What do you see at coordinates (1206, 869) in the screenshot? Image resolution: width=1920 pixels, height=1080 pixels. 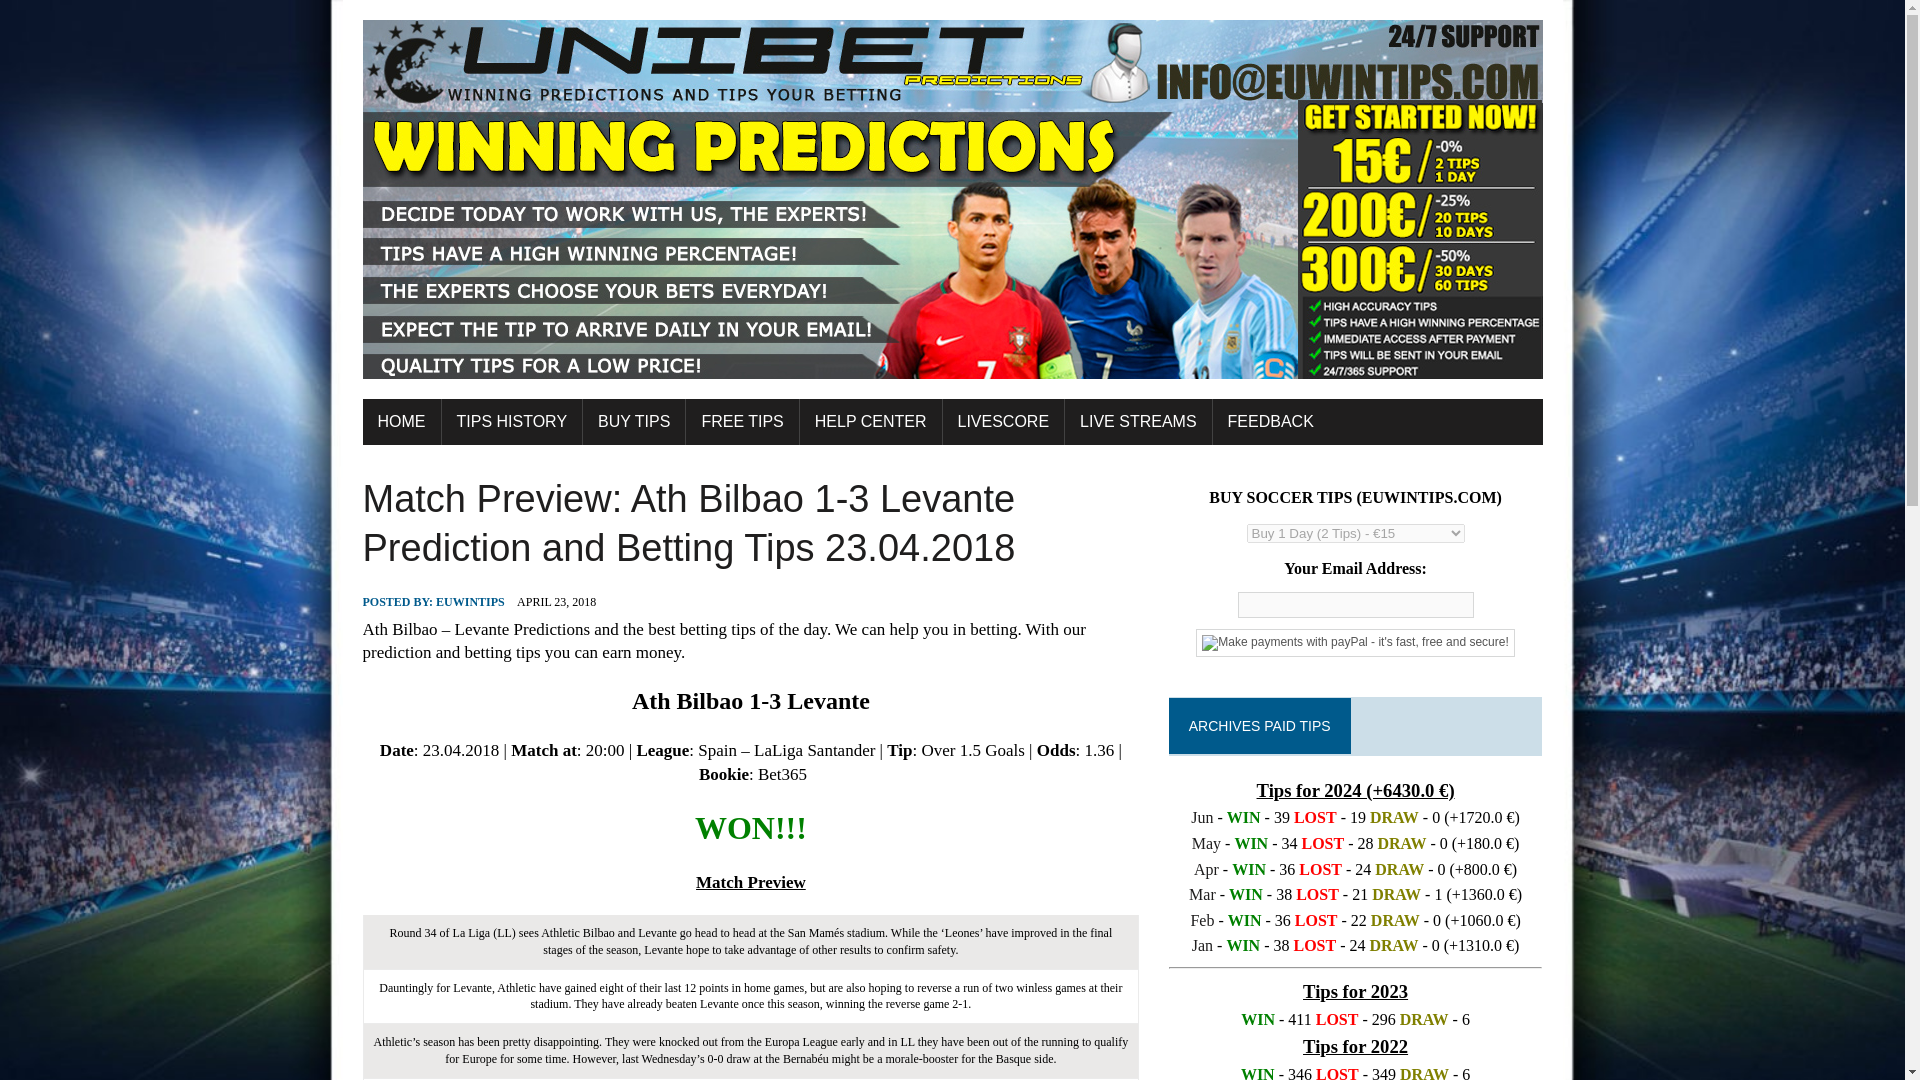 I see `Apr` at bounding box center [1206, 869].